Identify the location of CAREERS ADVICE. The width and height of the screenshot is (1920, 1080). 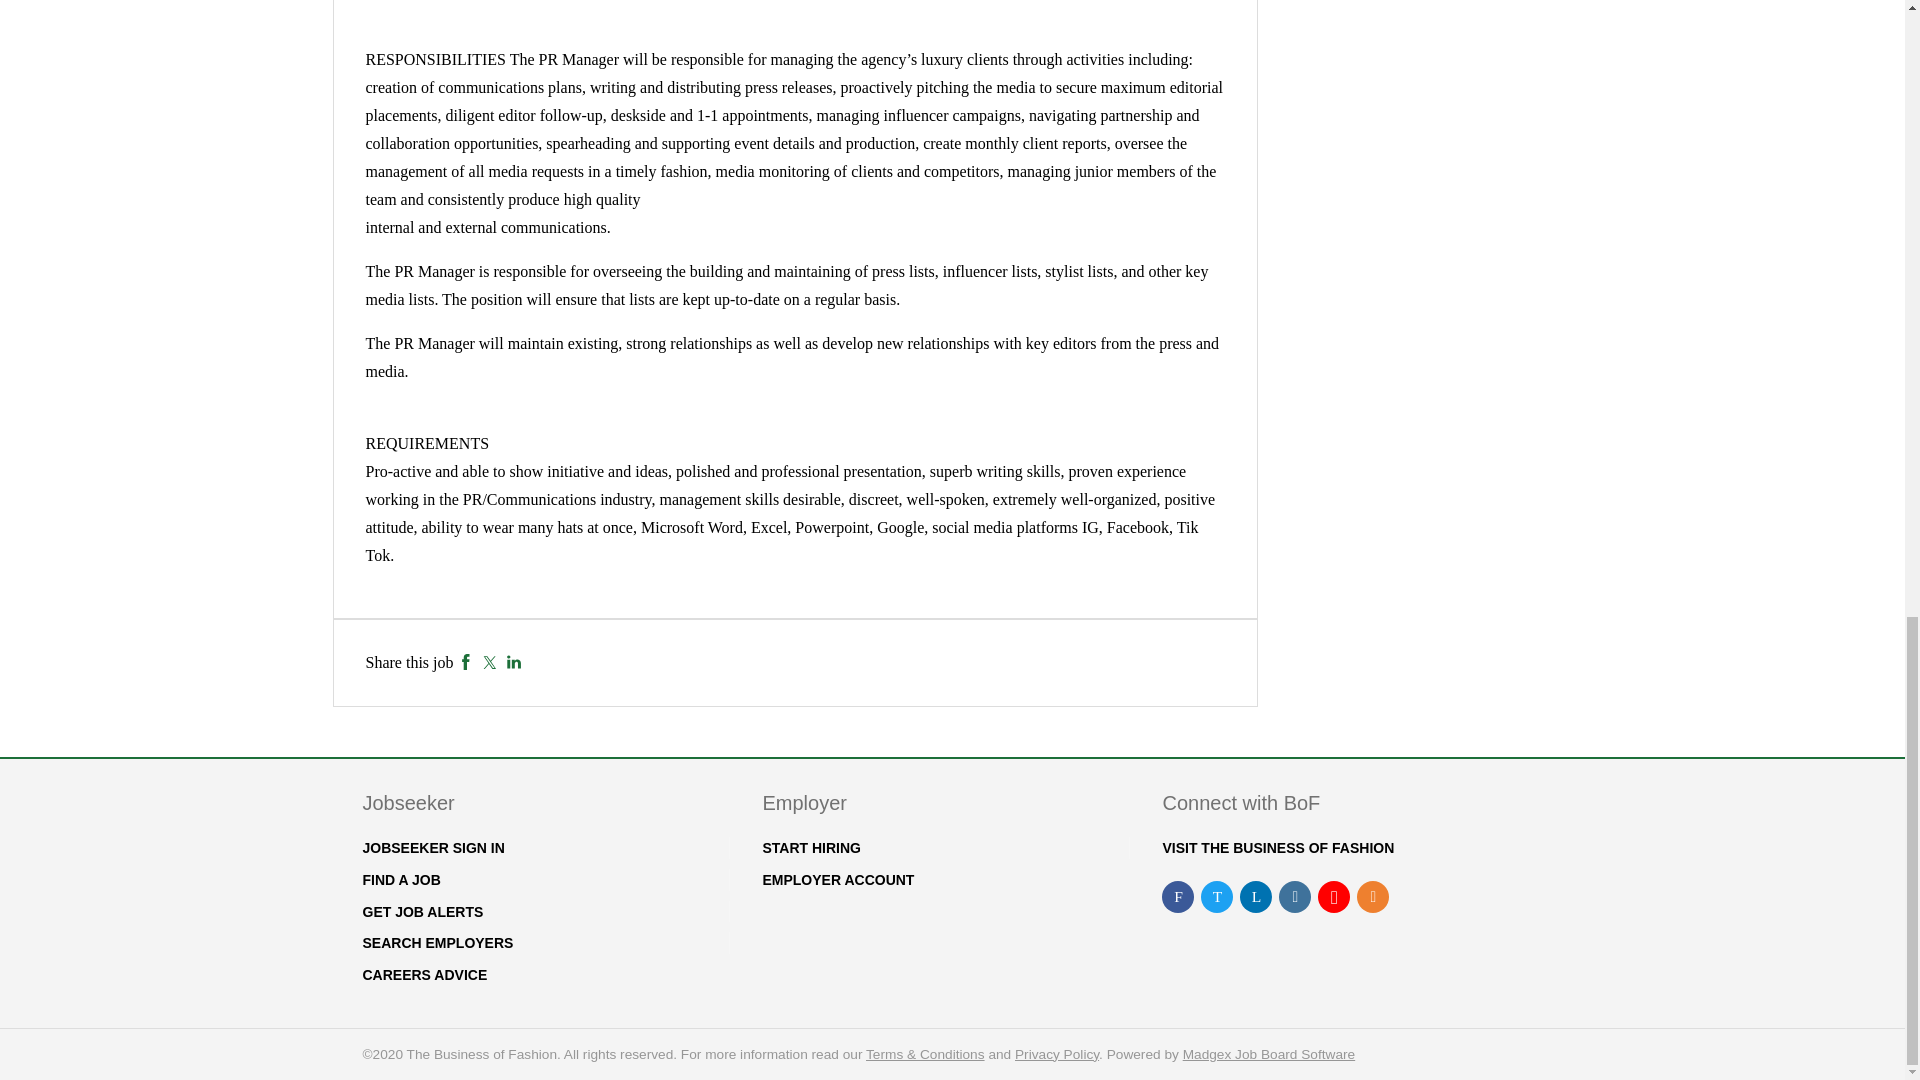
(424, 974).